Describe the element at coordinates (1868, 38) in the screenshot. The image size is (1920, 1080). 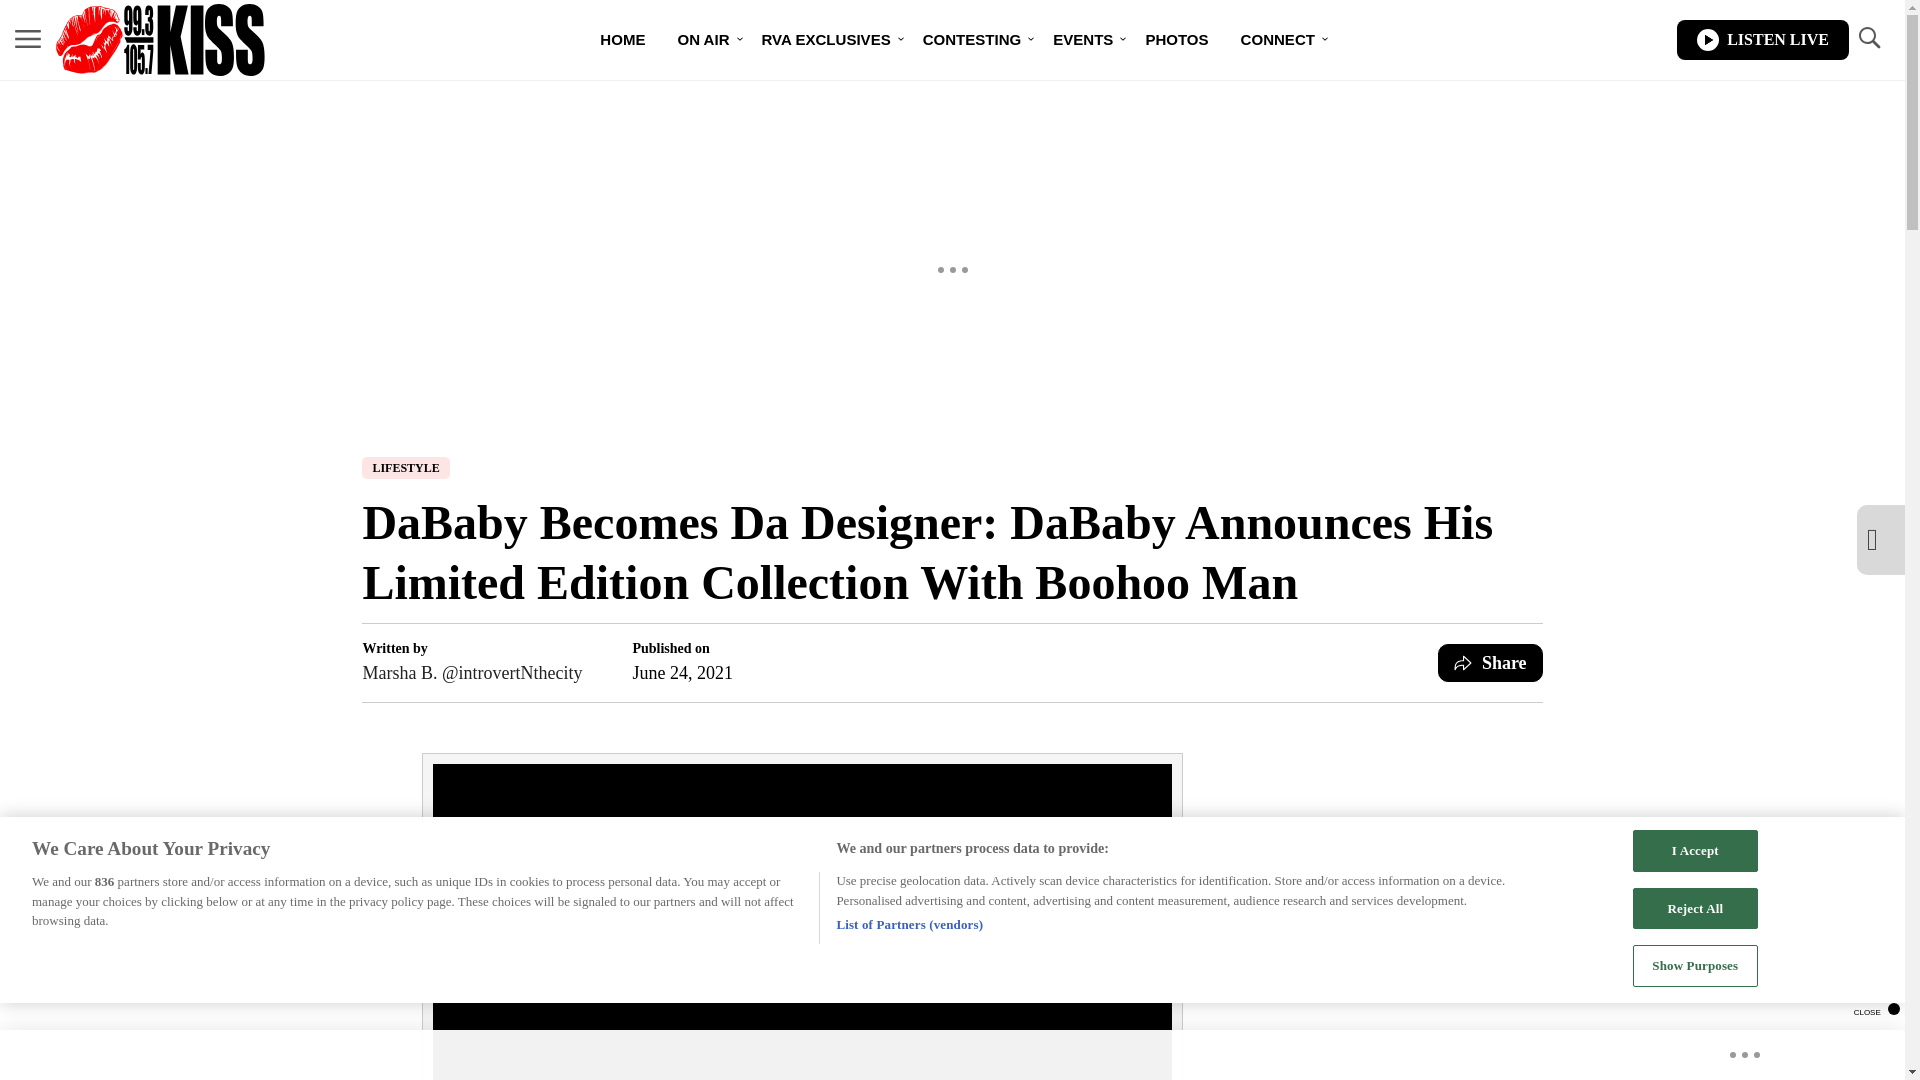
I see `TOGGLE SEARCH` at that location.